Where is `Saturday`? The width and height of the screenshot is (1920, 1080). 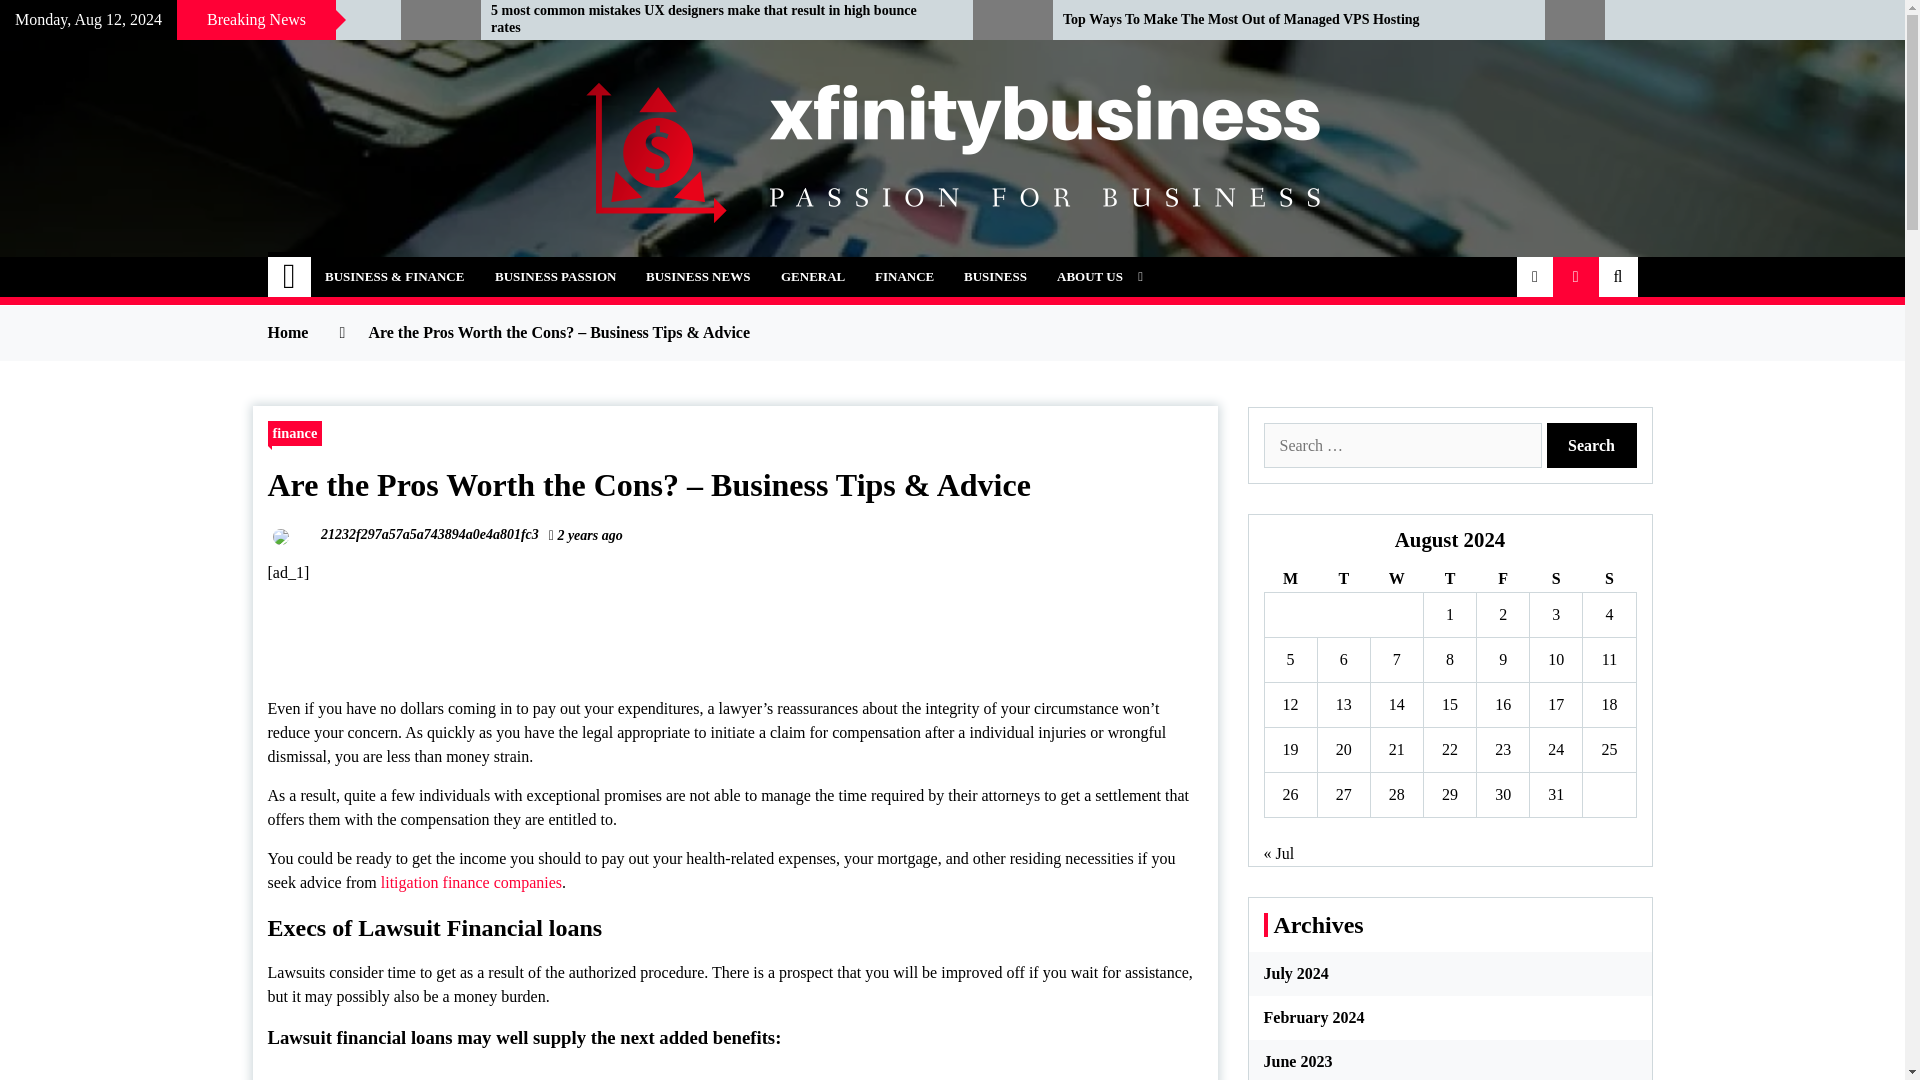 Saturday is located at coordinates (1556, 578).